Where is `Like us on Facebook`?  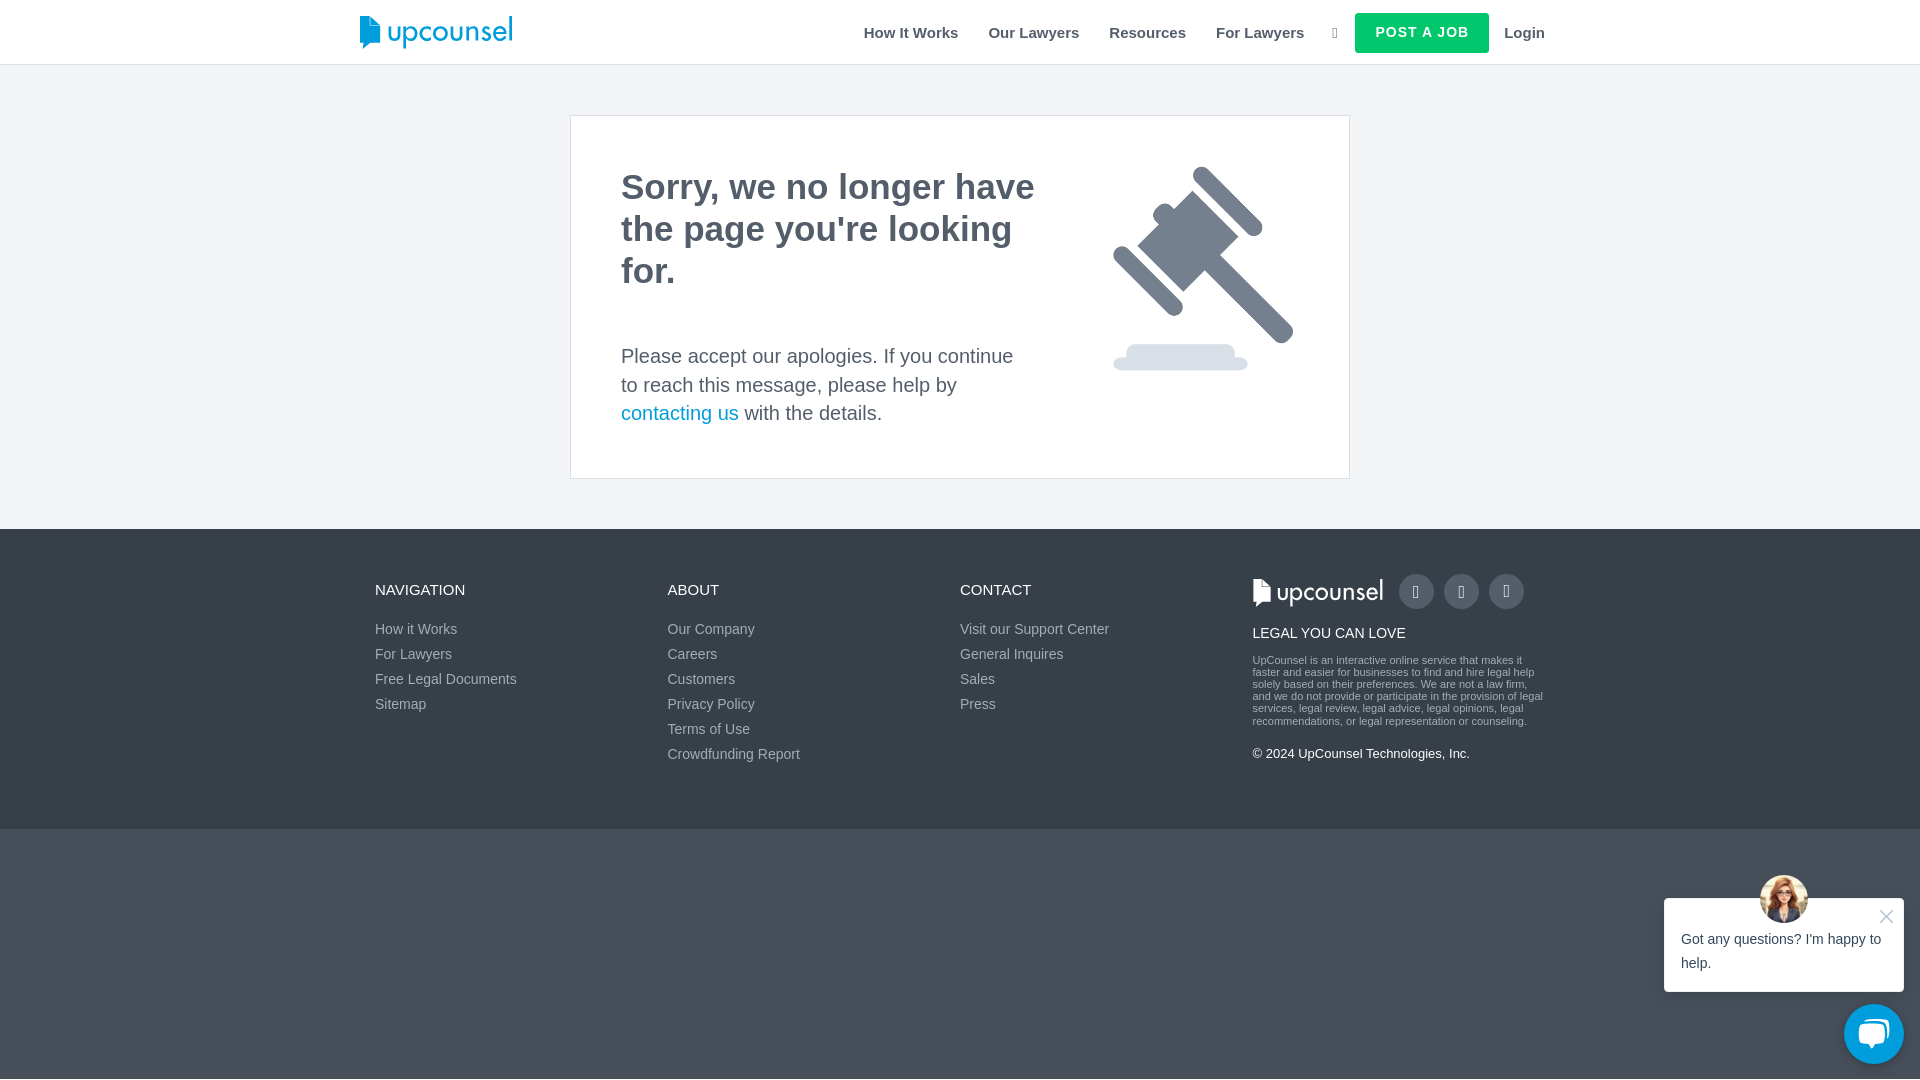 Like us on Facebook is located at coordinates (1416, 591).